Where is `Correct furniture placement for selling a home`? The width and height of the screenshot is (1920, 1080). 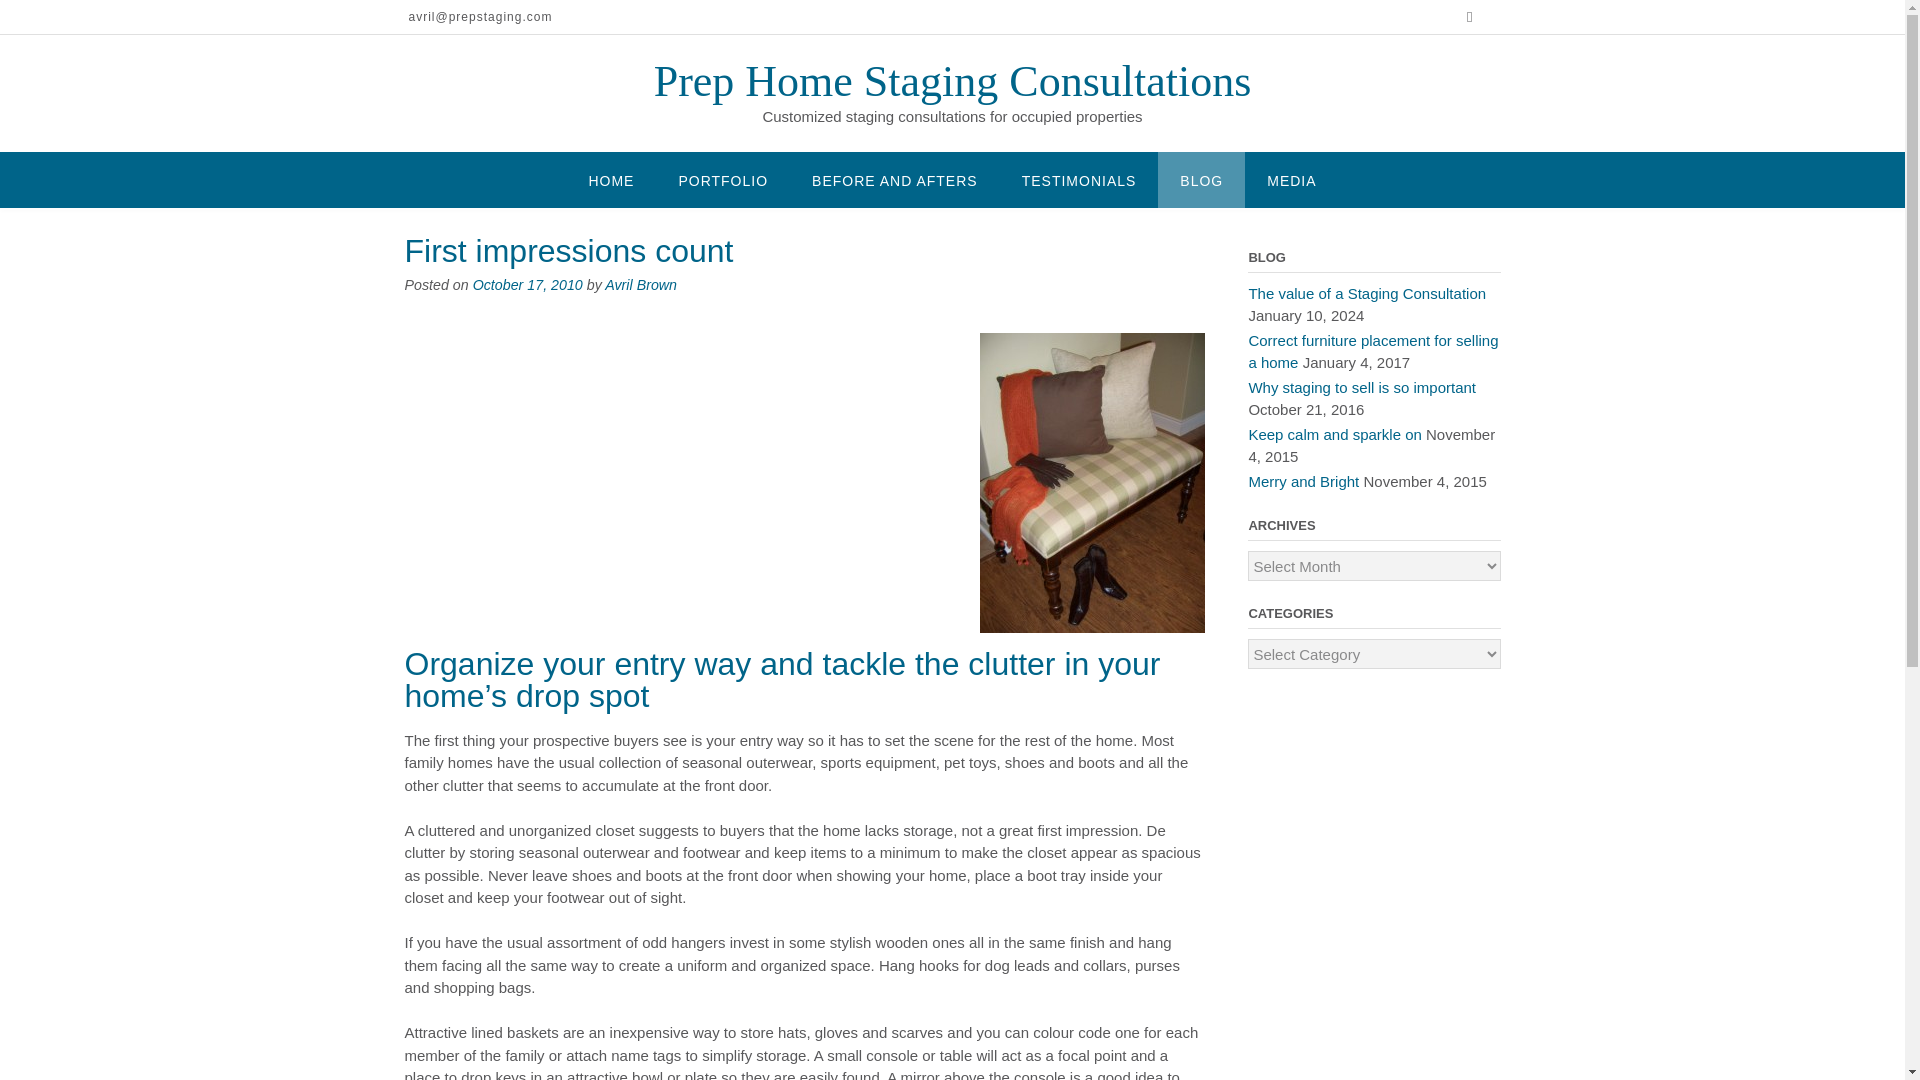 Correct furniture placement for selling a home is located at coordinates (1372, 351).